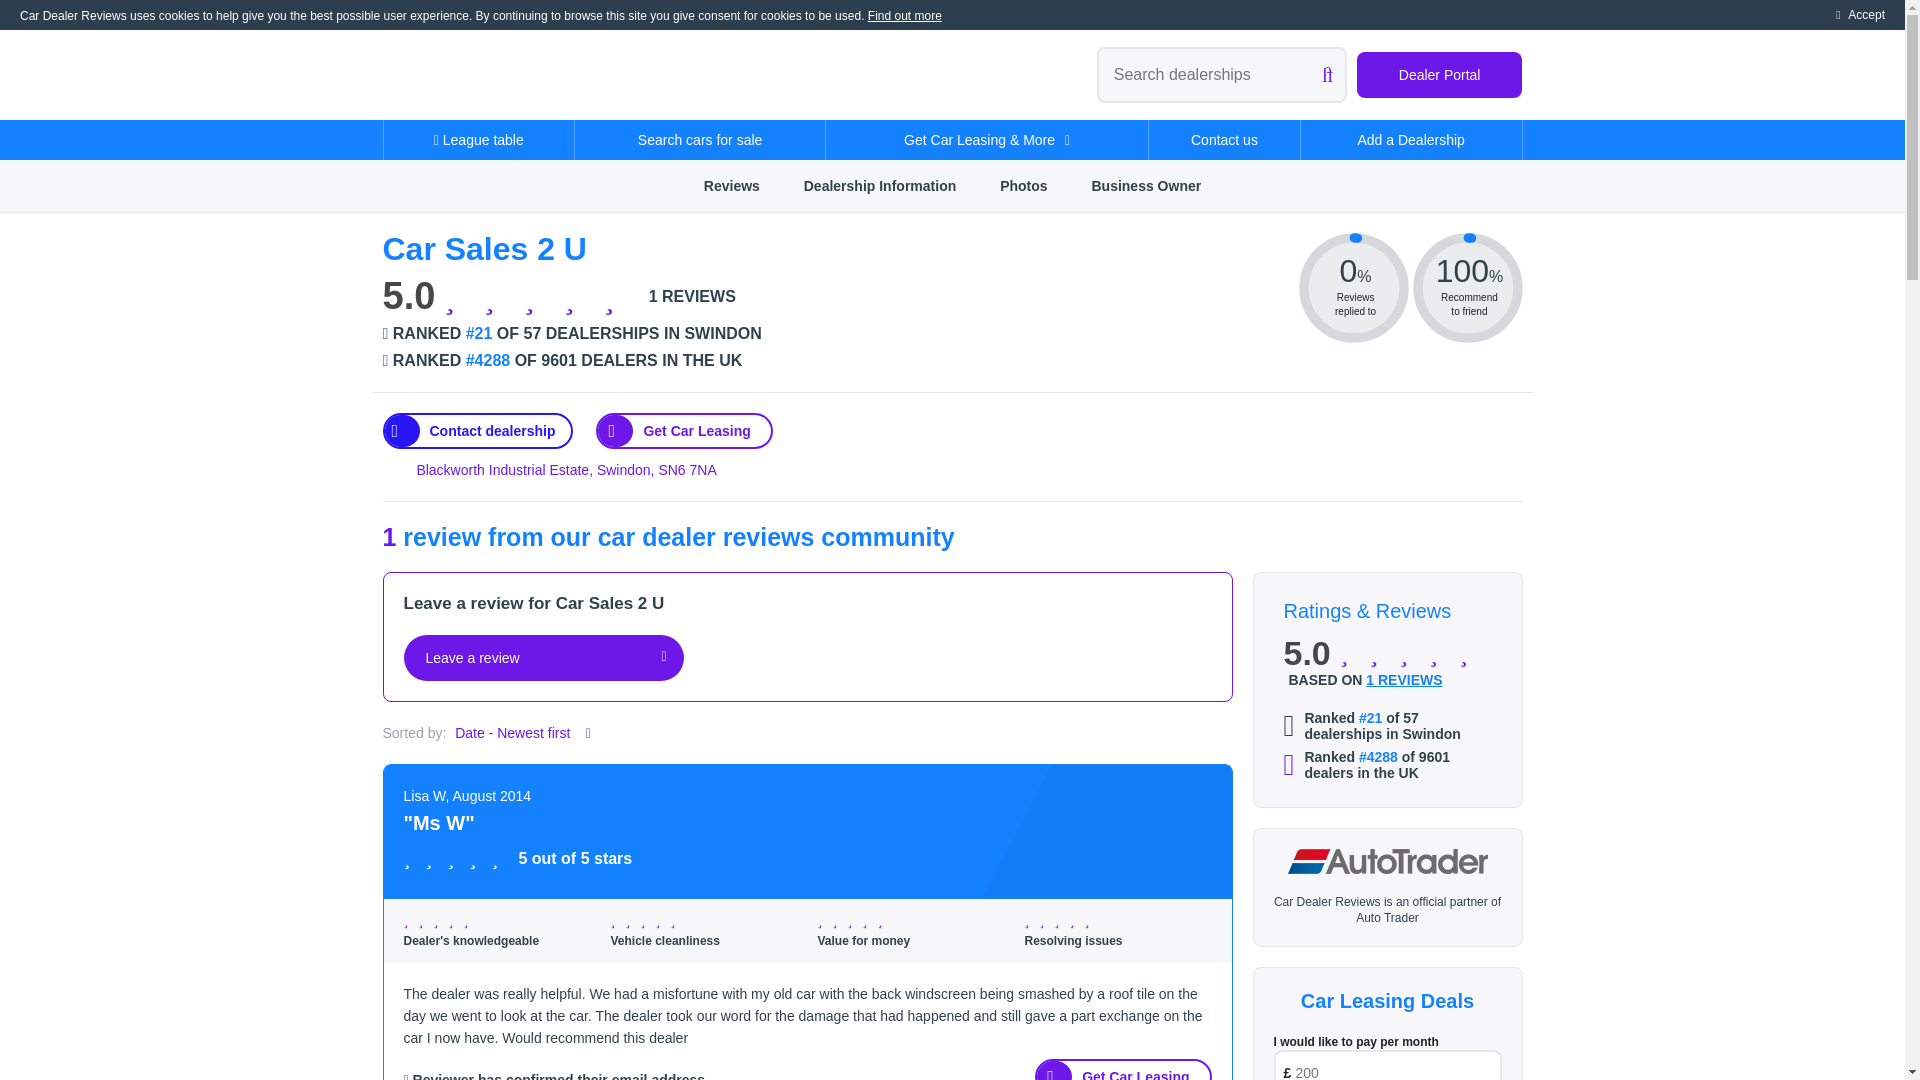 Image resolution: width=1920 pixels, height=1080 pixels. I want to click on Very Good, so click(454, 920).